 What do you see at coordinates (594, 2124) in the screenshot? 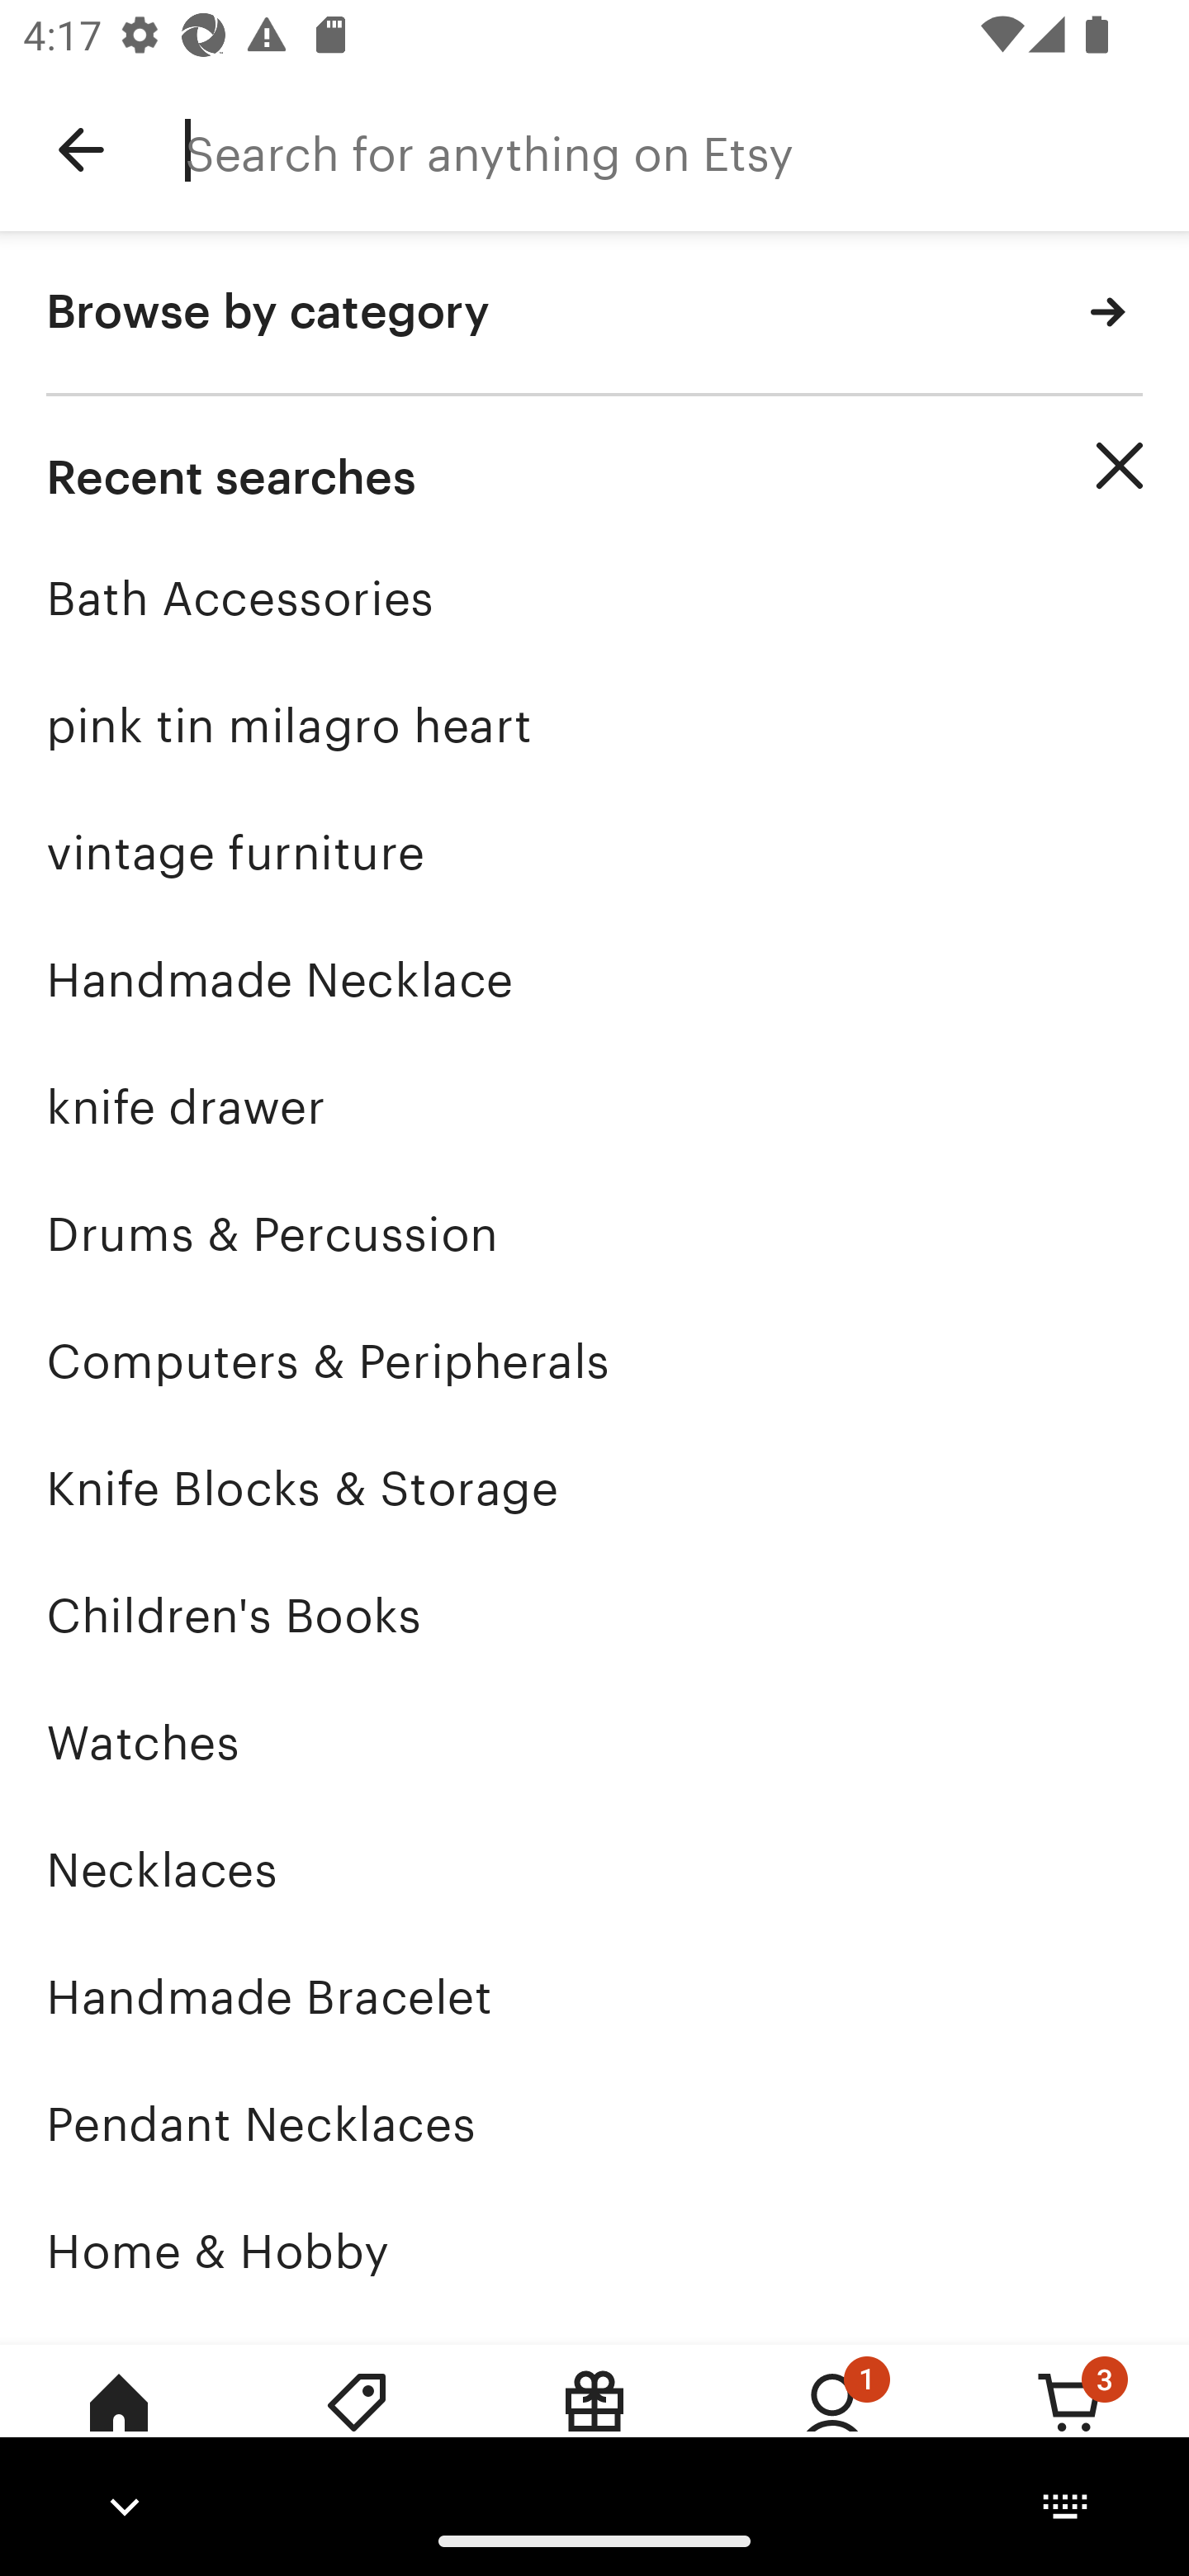
I see `Pendant Necklaces` at bounding box center [594, 2124].